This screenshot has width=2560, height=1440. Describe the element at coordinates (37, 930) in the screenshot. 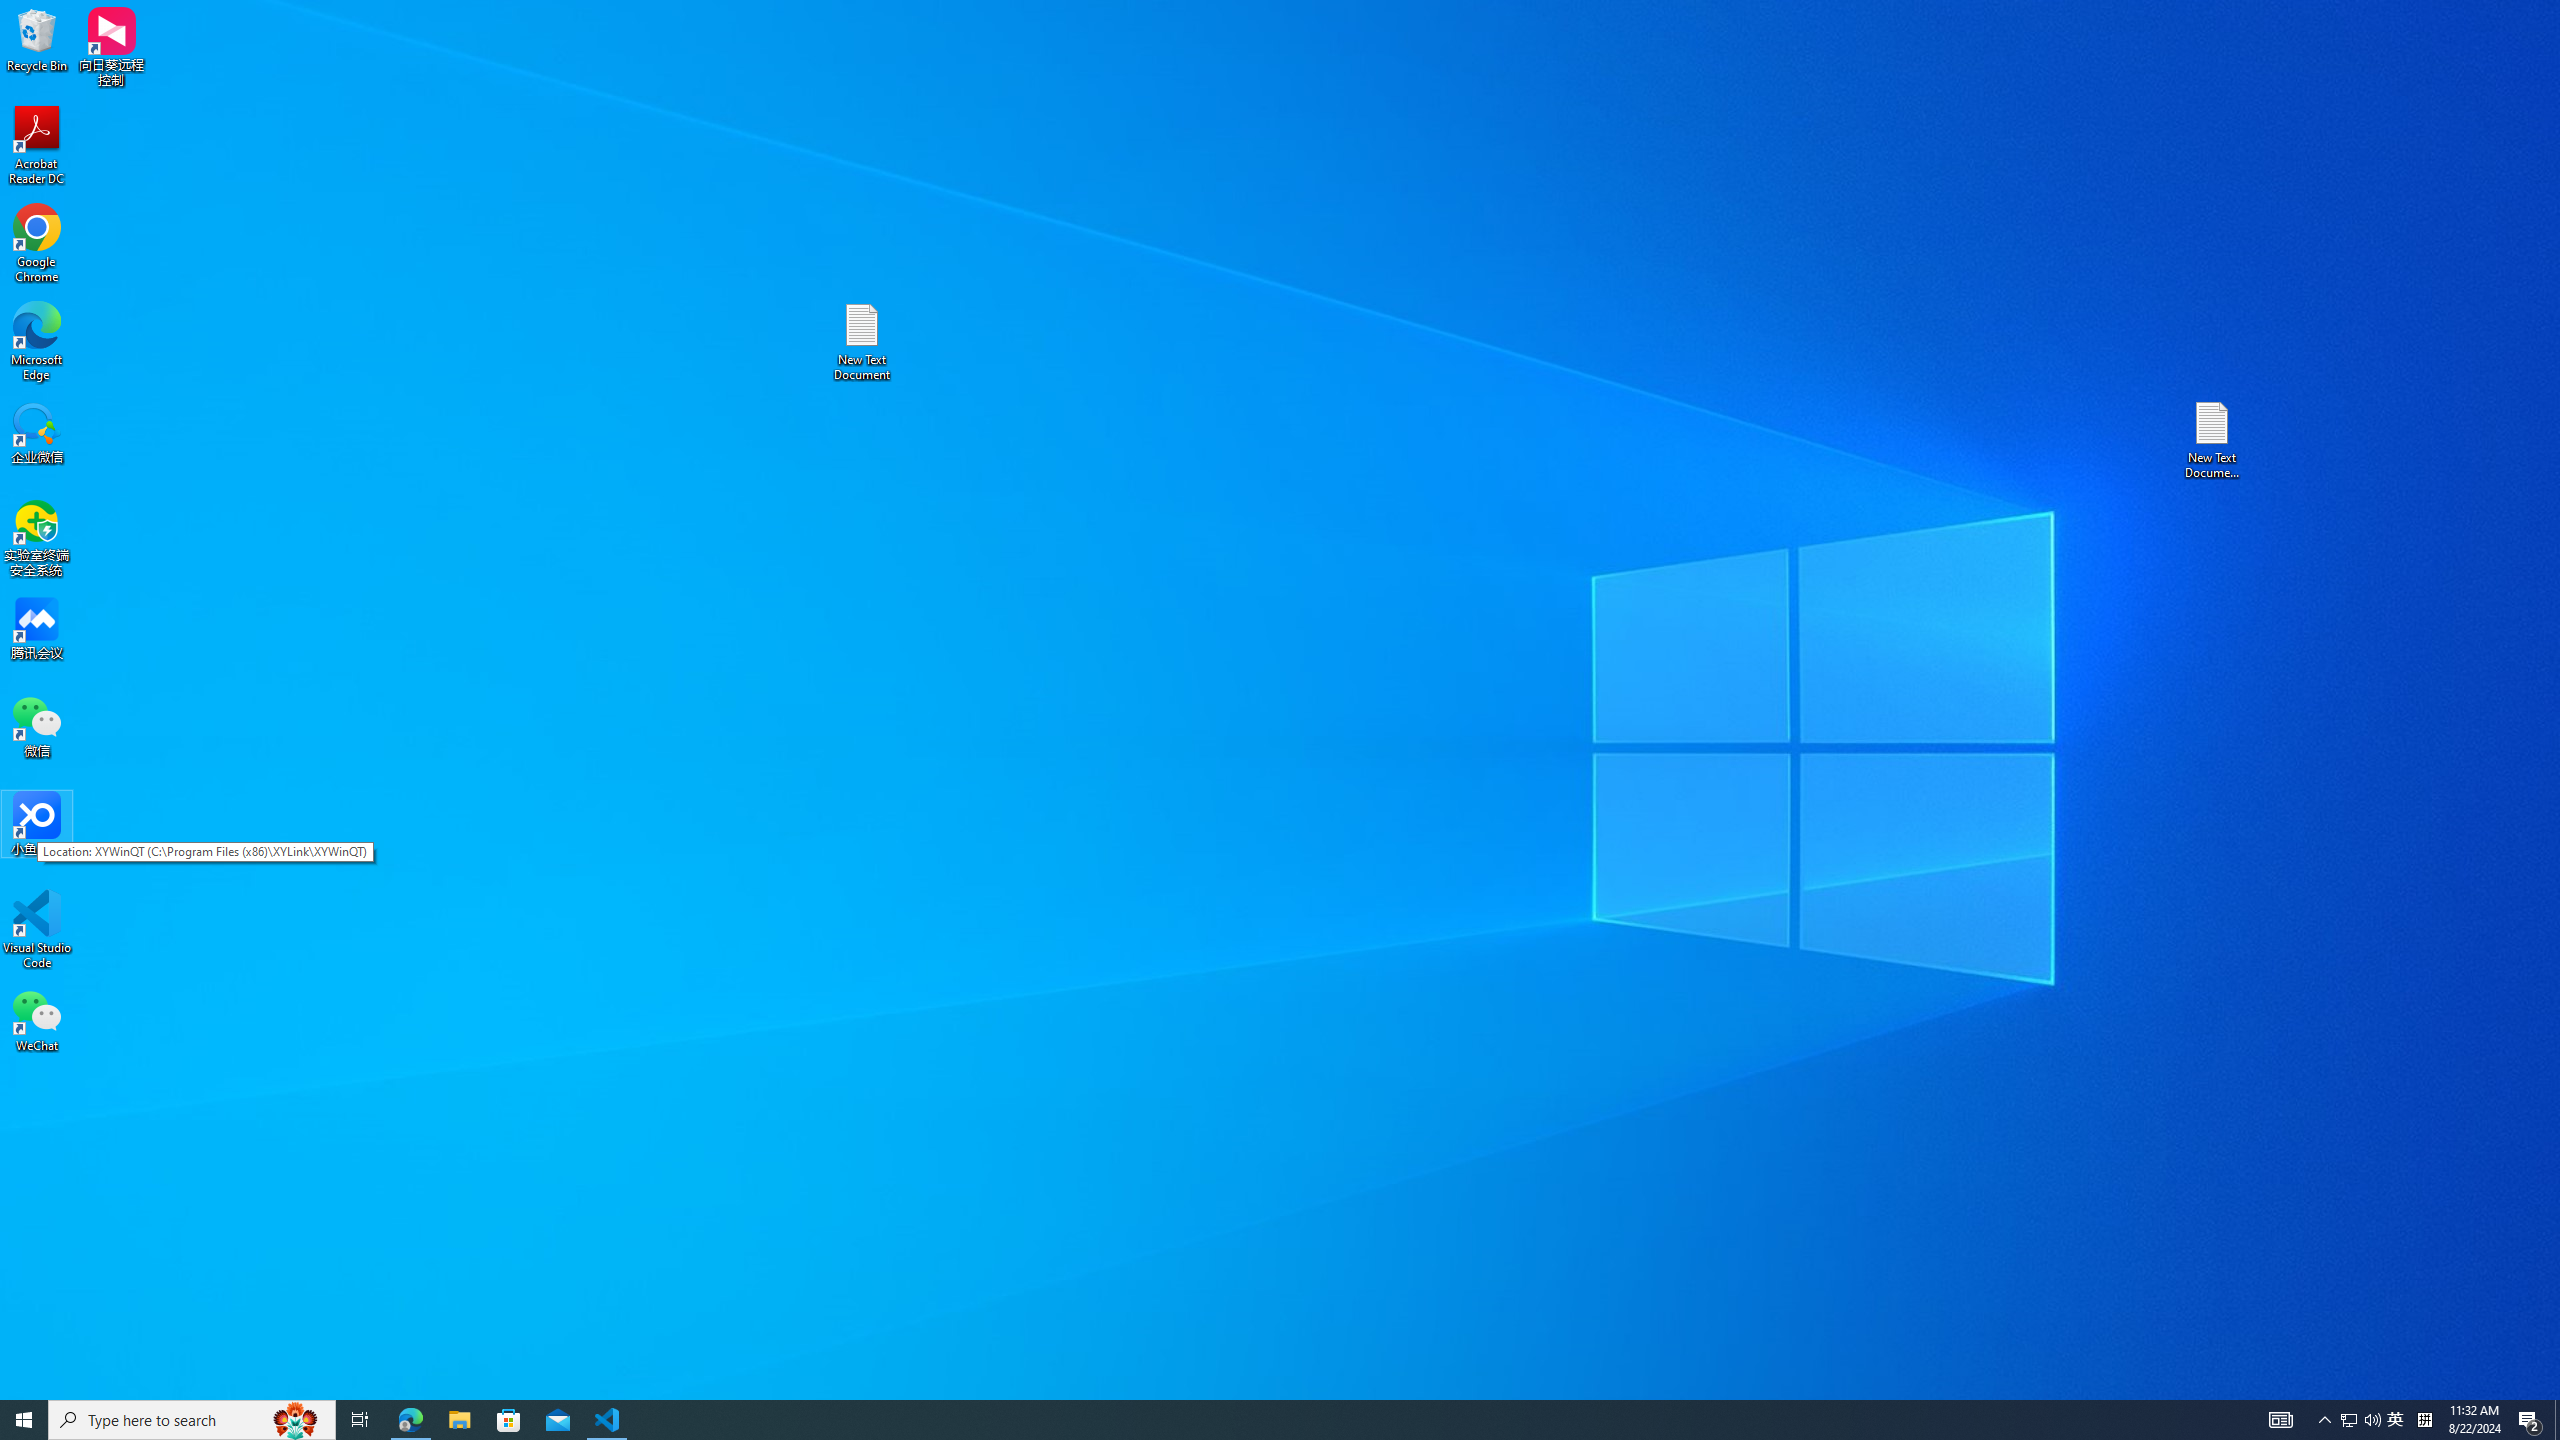

I see `Visual Studio Code` at that location.